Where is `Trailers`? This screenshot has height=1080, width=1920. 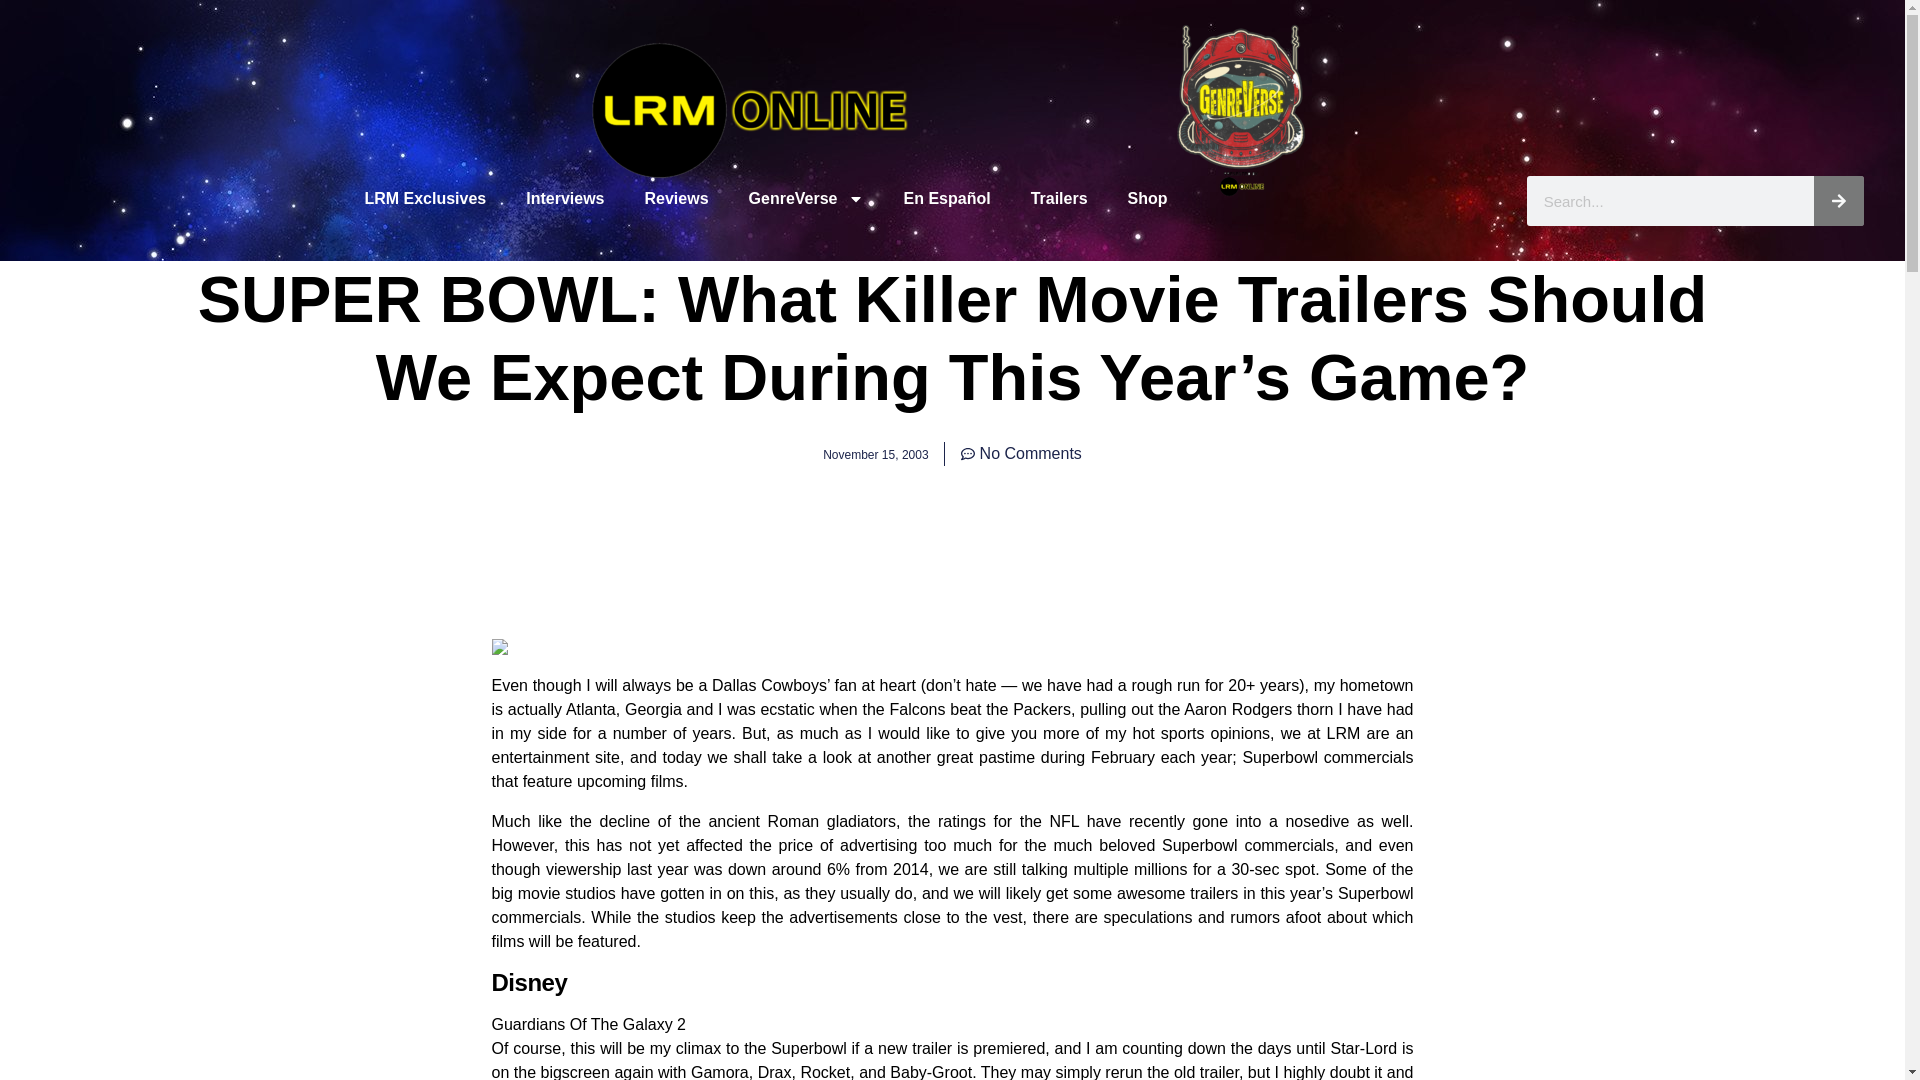 Trailers is located at coordinates (1059, 199).